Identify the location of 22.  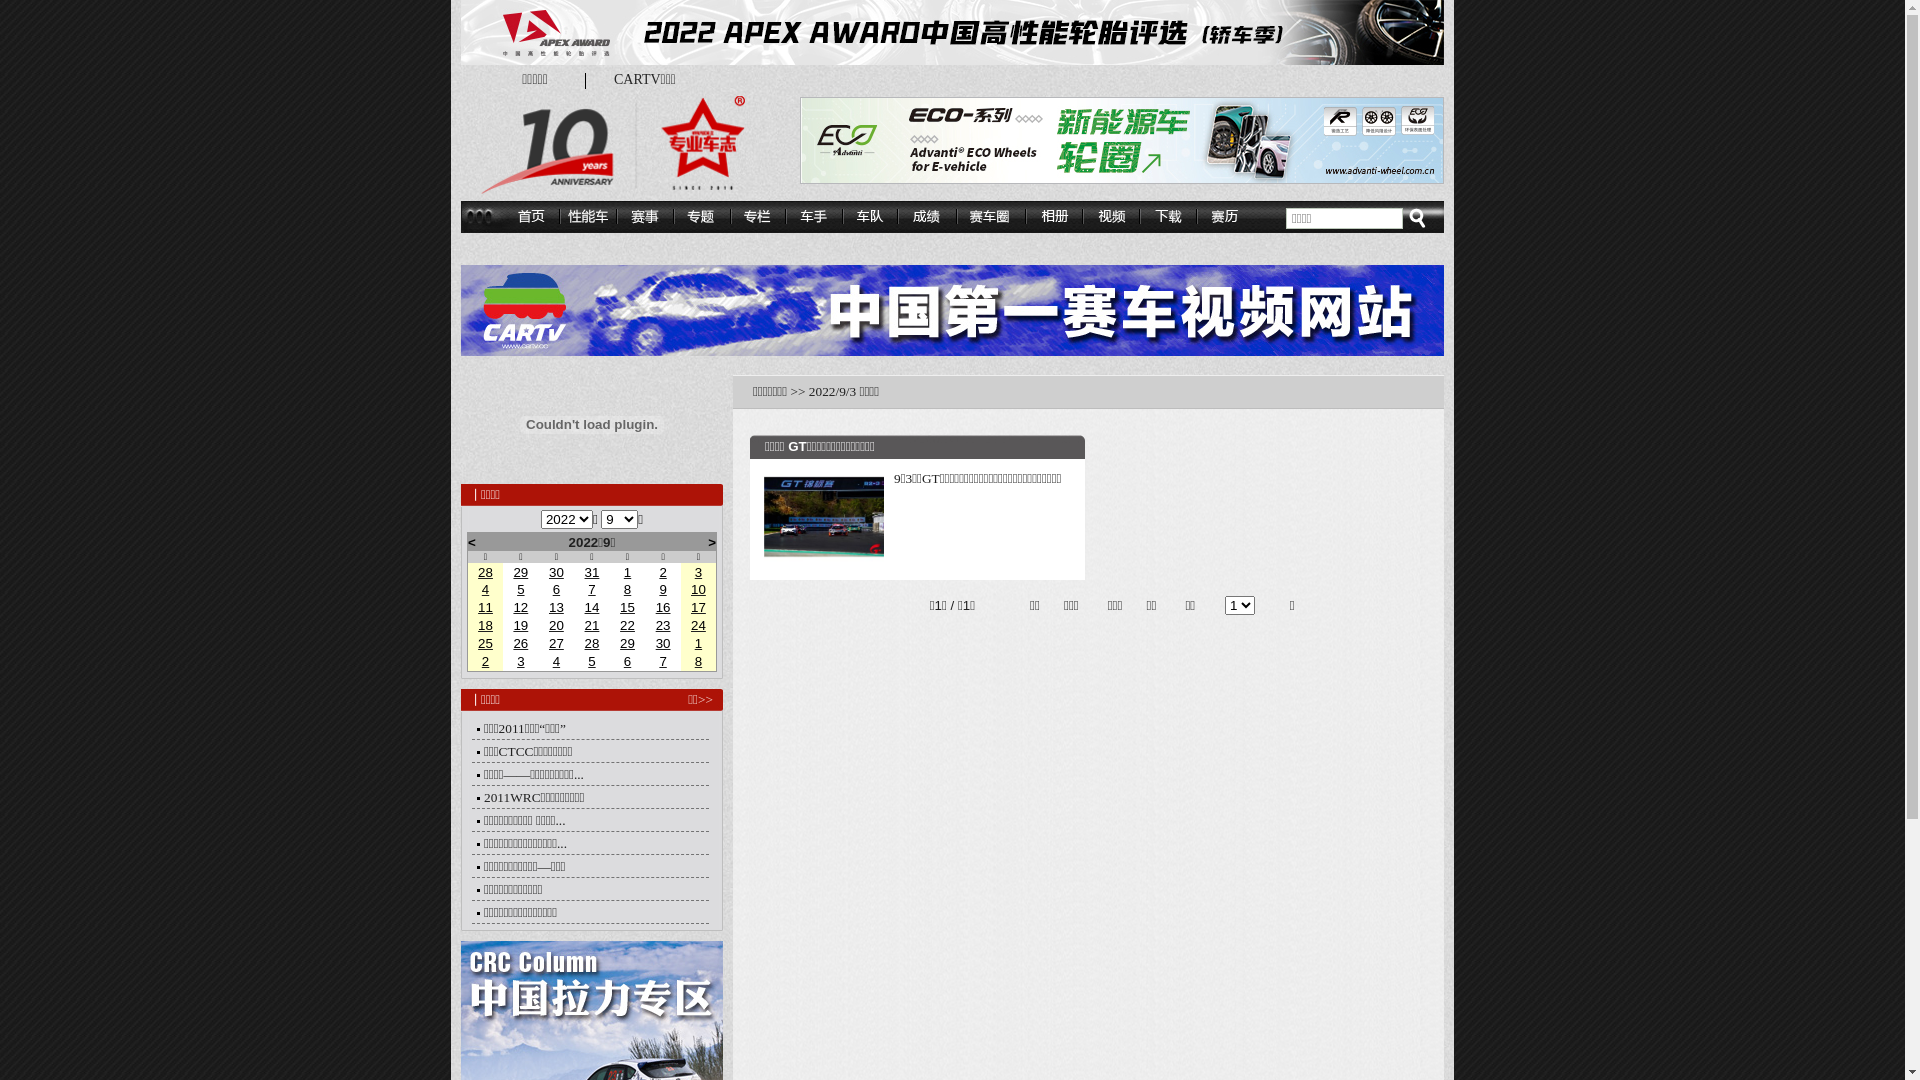
(628, 626).